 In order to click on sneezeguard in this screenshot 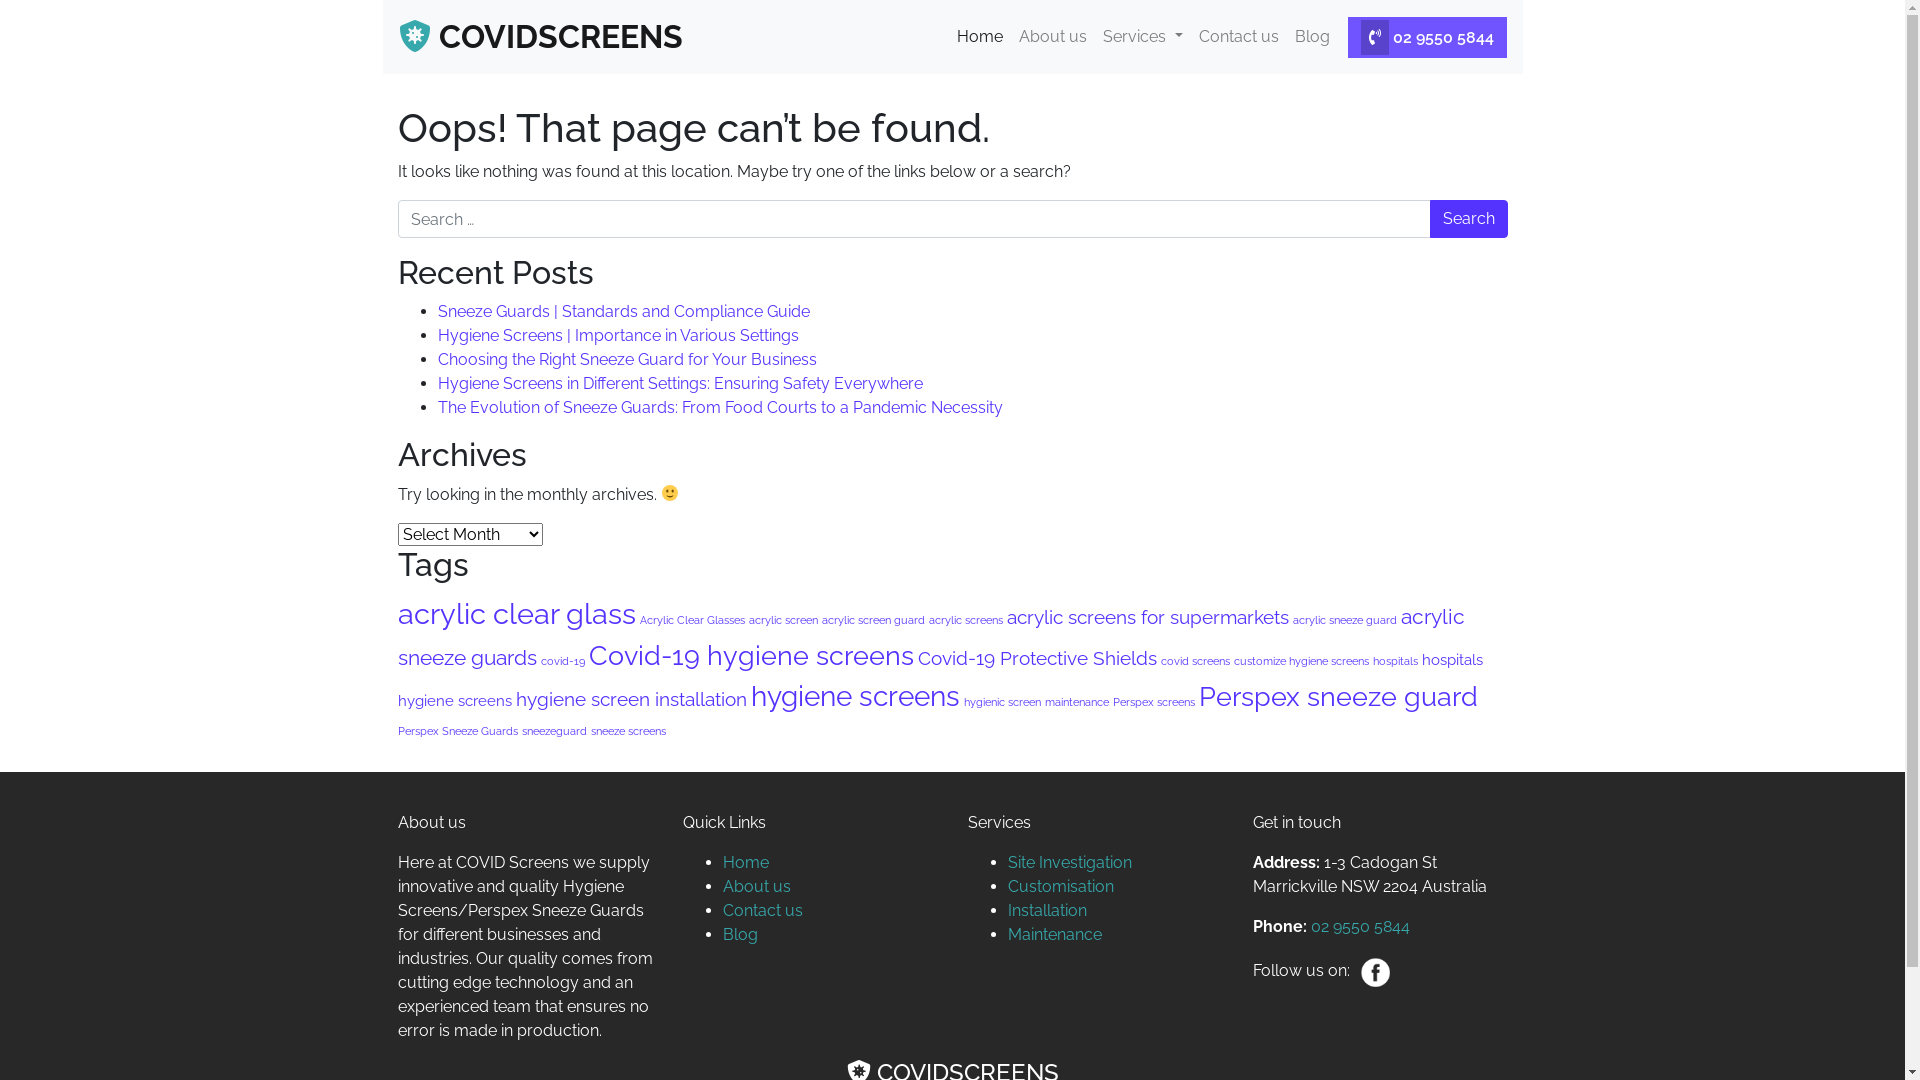, I will do `click(554, 731)`.